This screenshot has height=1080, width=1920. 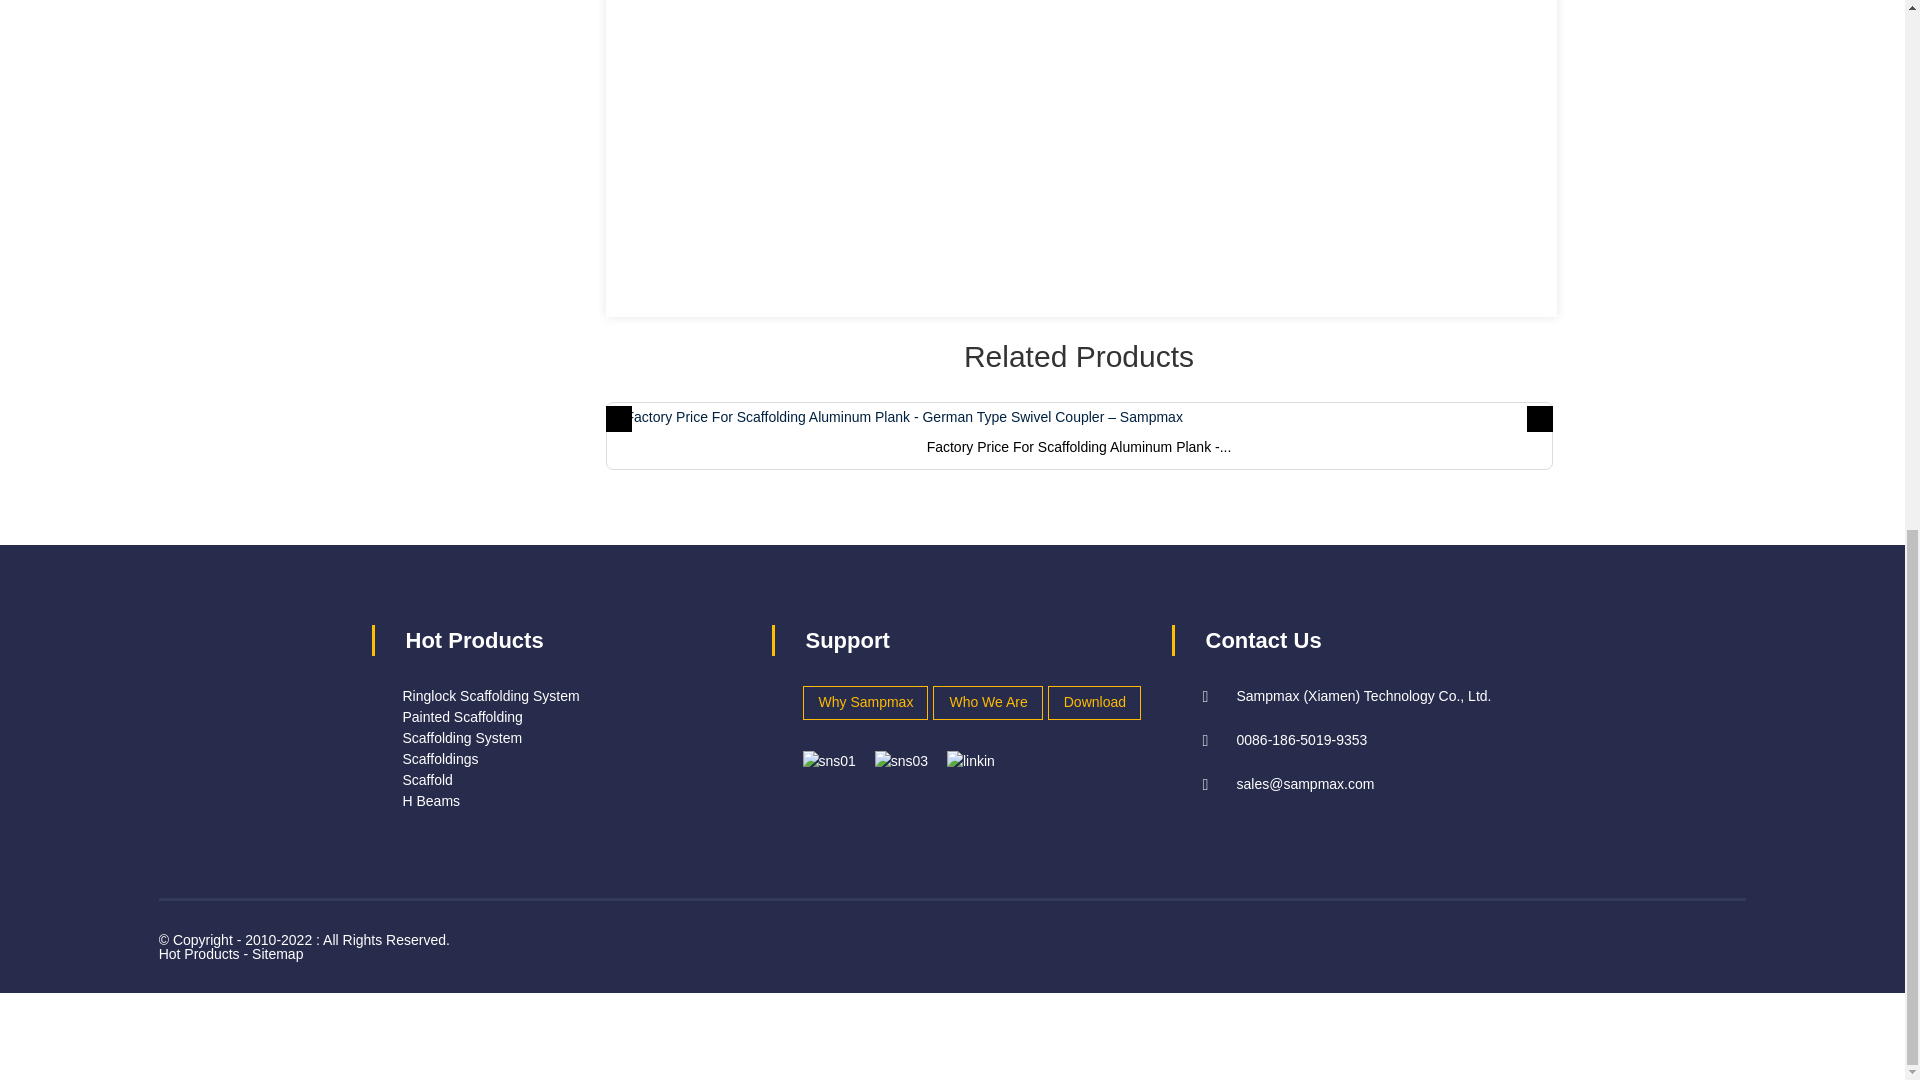 I want to click on Scaffoldings, so click(x=440, y=758).